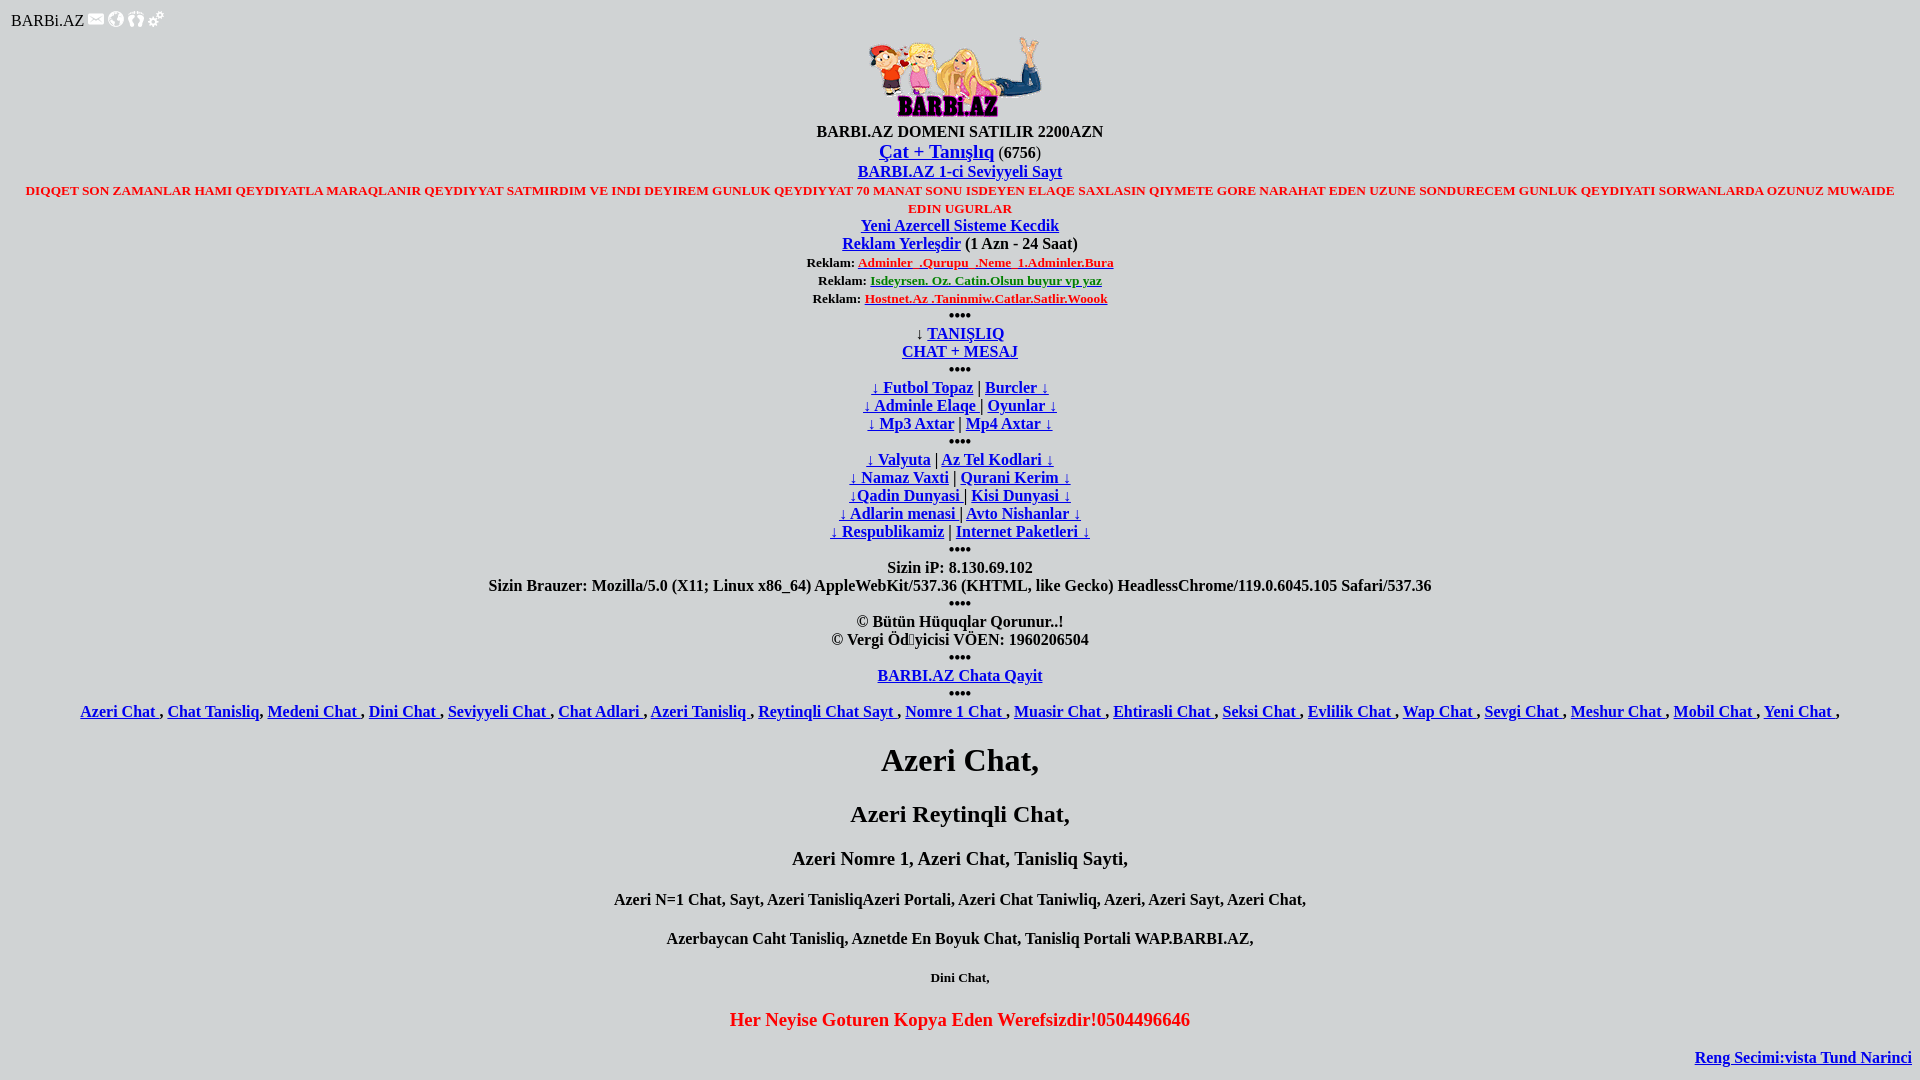 Image resolution: width=1920 pixels, height=1080 pixels. I want to click on Medeni Chat, so click(314, 712).